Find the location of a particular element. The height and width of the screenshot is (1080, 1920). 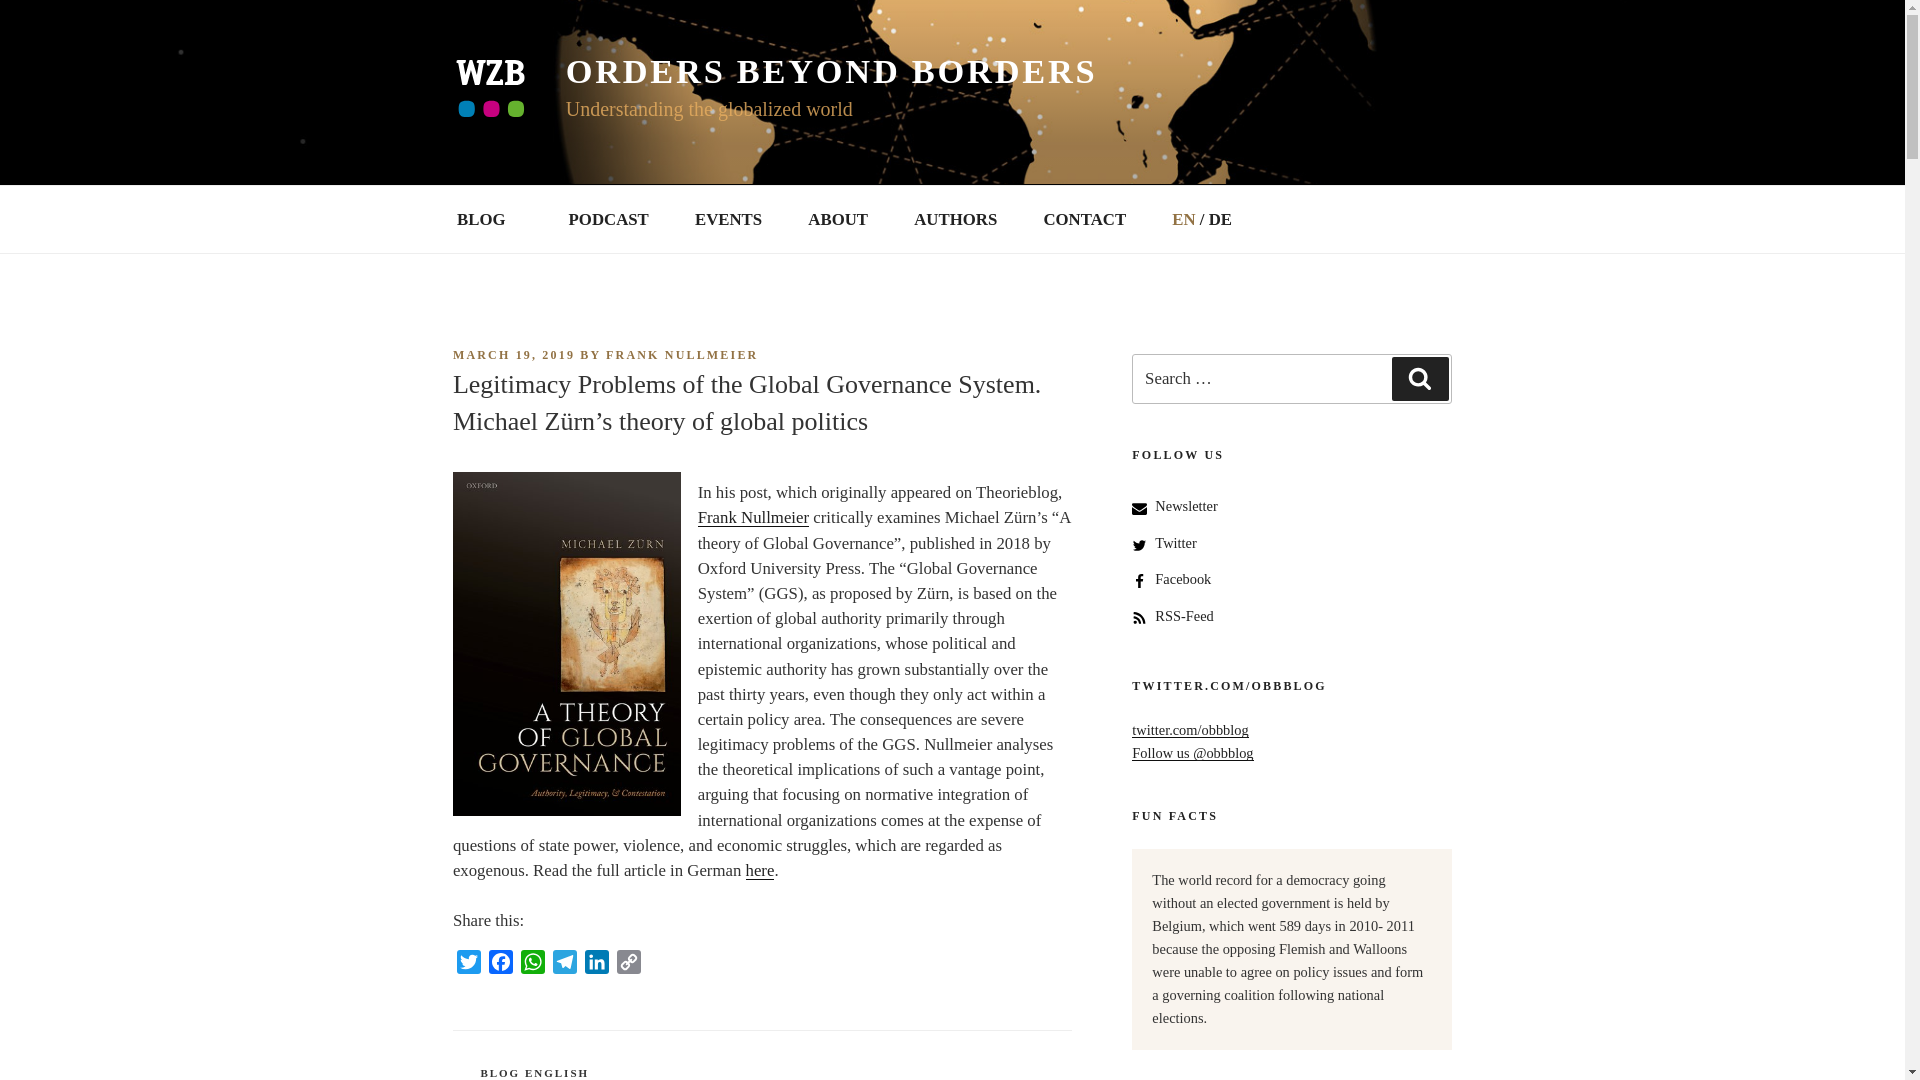

Twitter is located at coordinates (469, 965).